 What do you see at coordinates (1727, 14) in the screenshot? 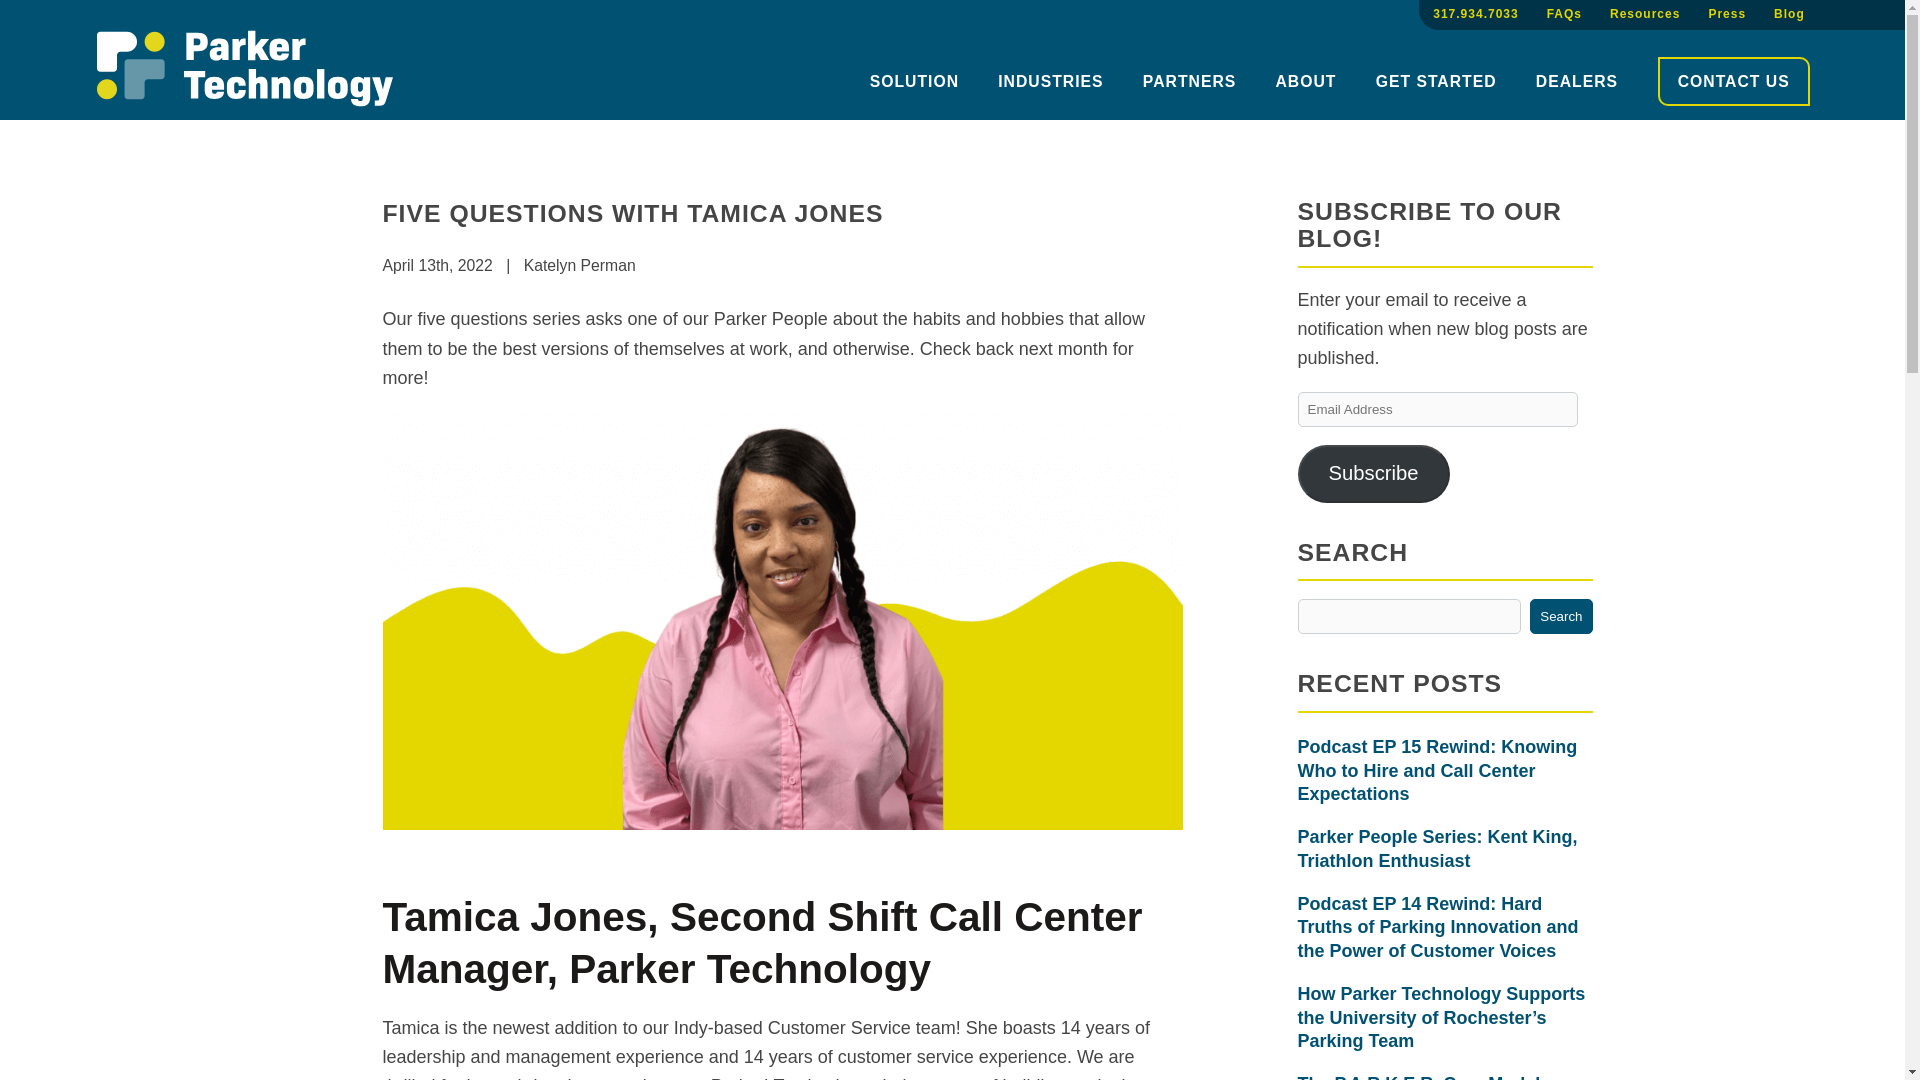
I see `Press` at bounding box center [1727, 14].